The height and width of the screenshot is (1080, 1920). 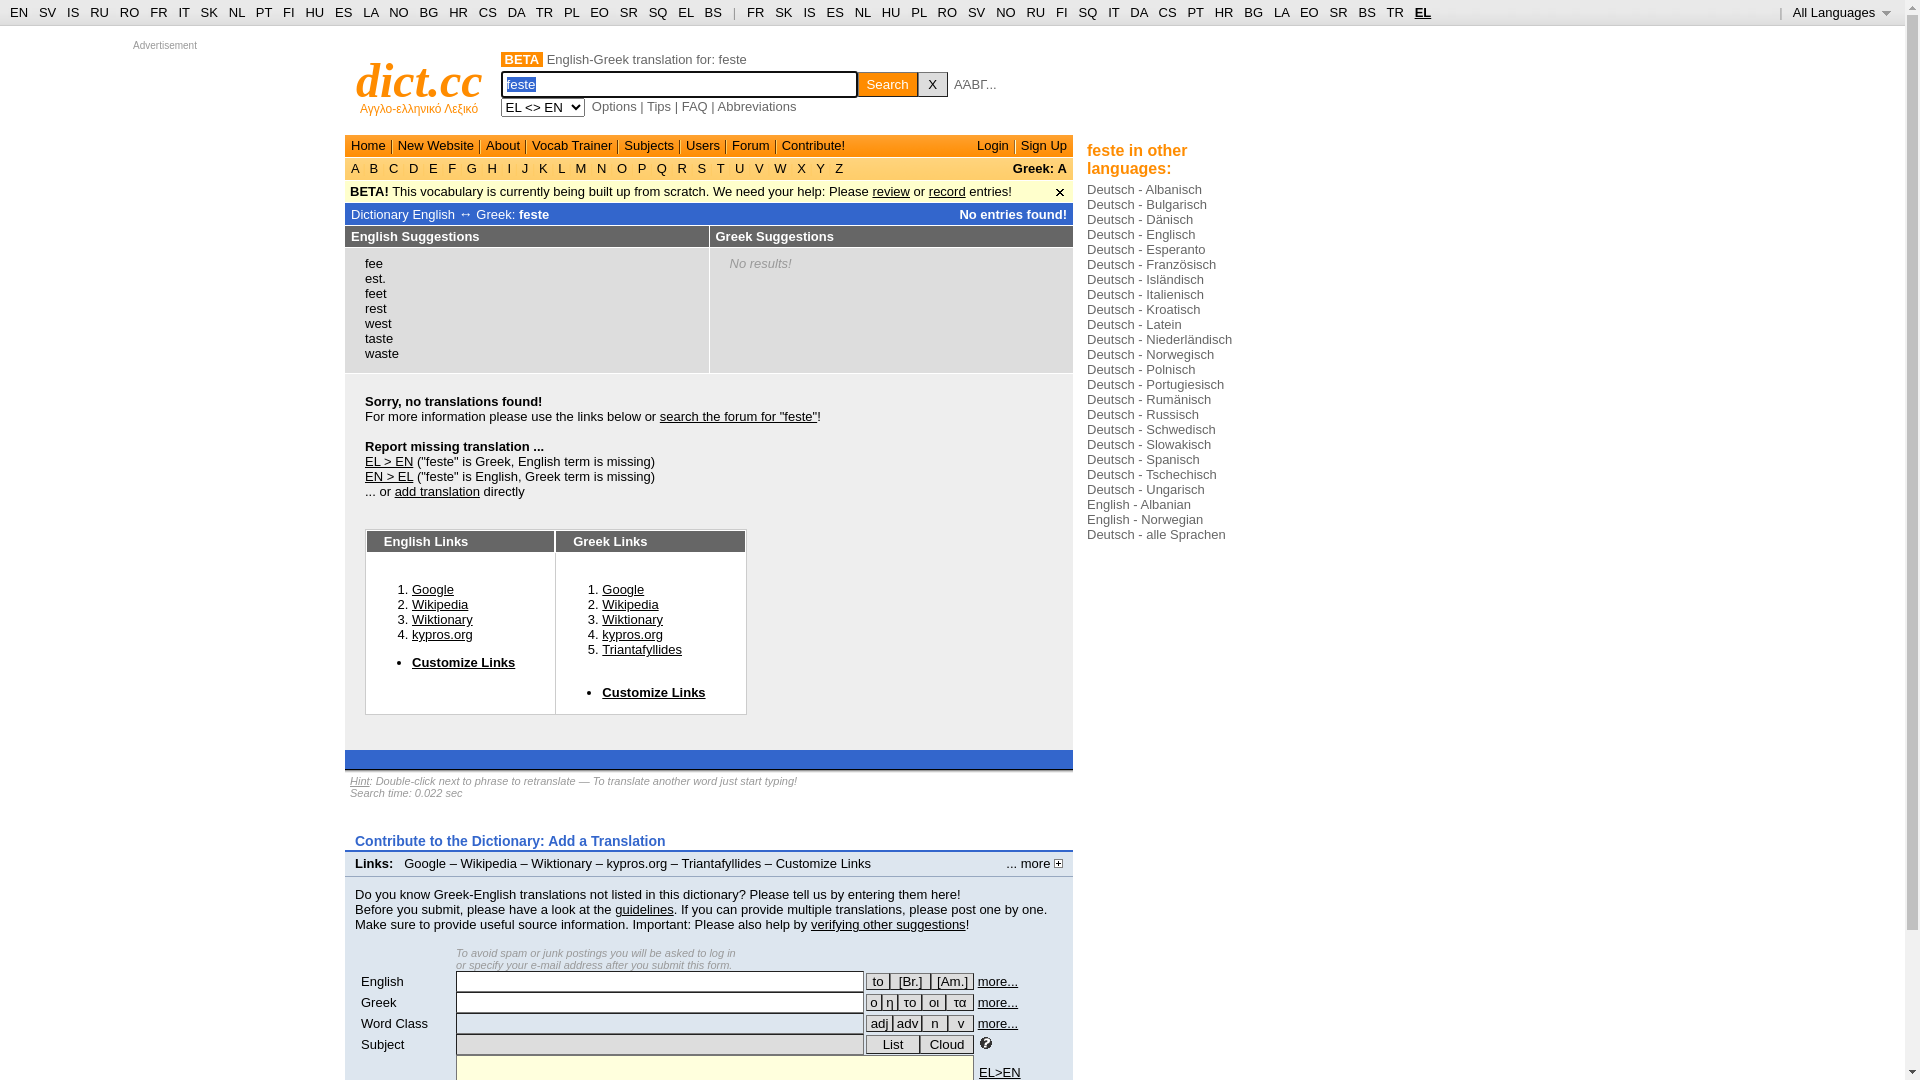 What do you see at coordinates (751, 146) in the screenshot?
I see `Forum` at bounding box center [751, 146].